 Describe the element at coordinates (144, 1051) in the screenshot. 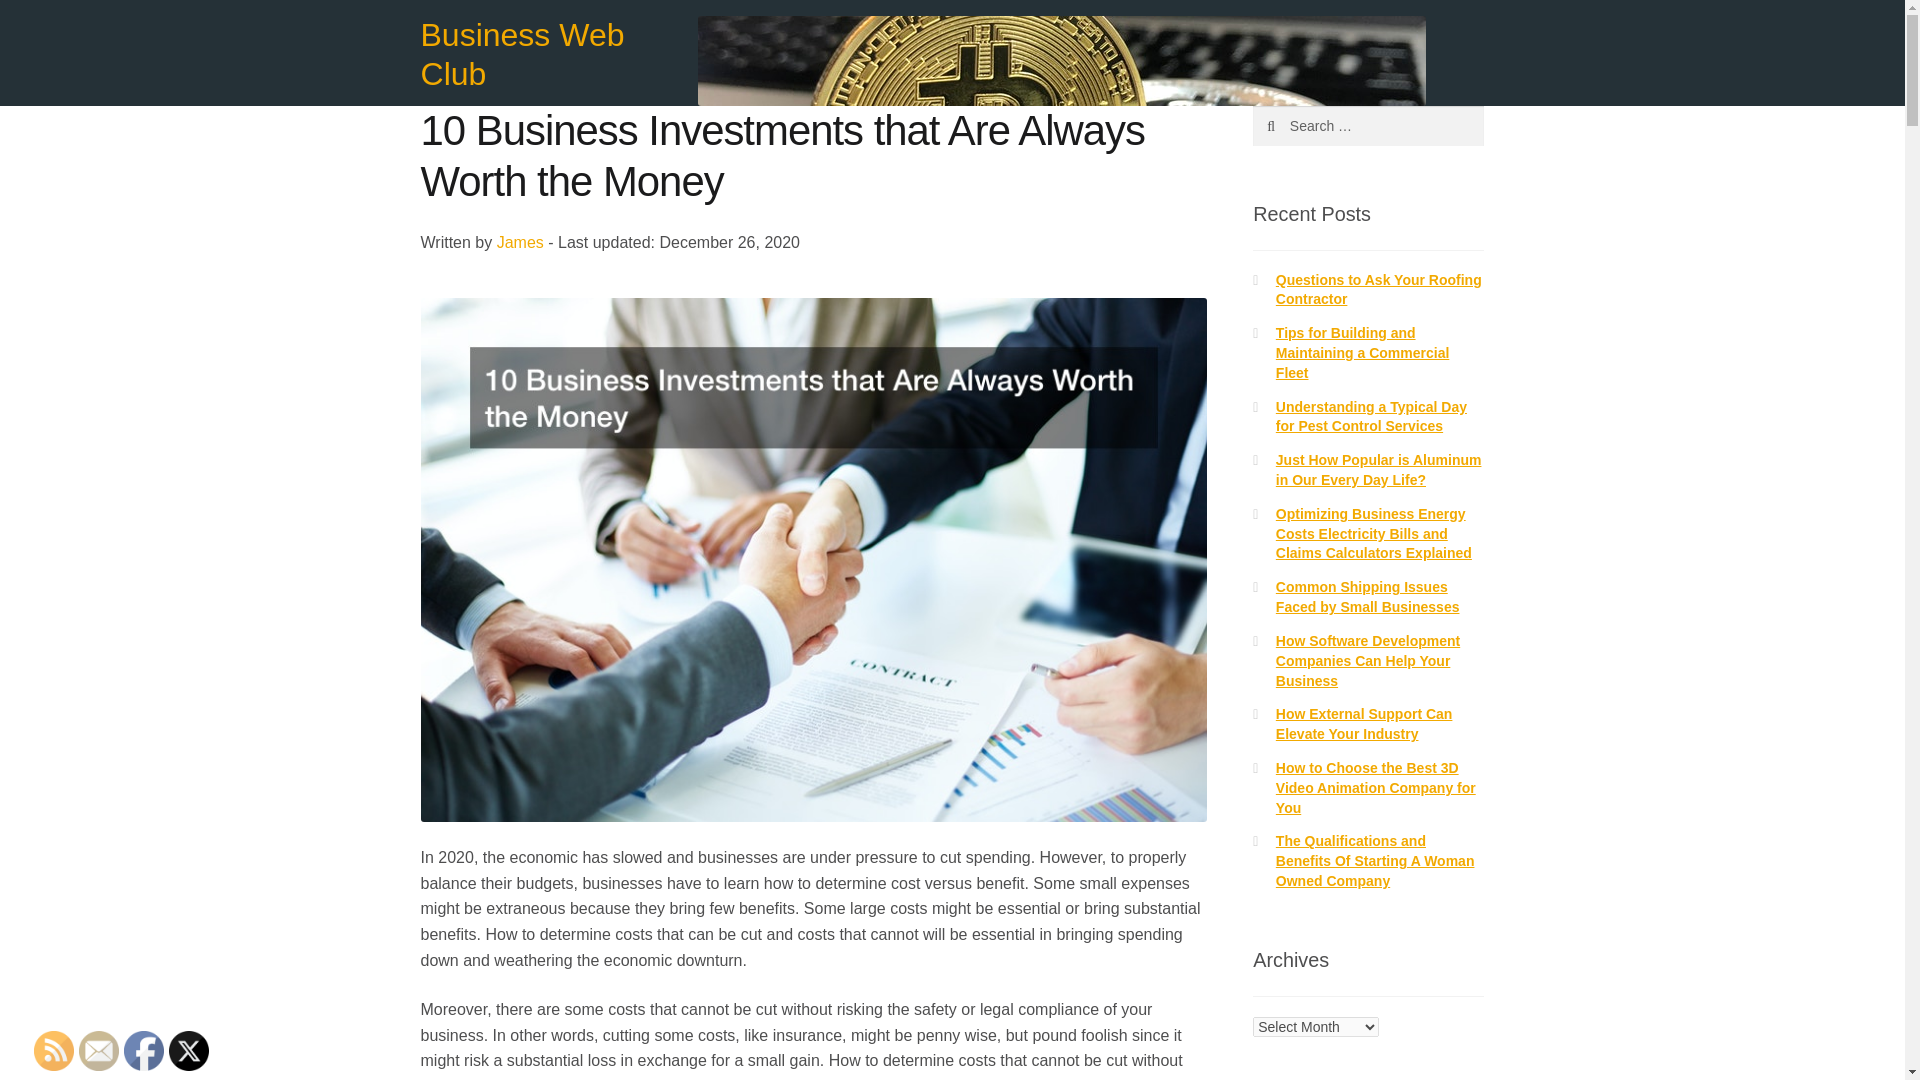

I see `Facebook` at that location.